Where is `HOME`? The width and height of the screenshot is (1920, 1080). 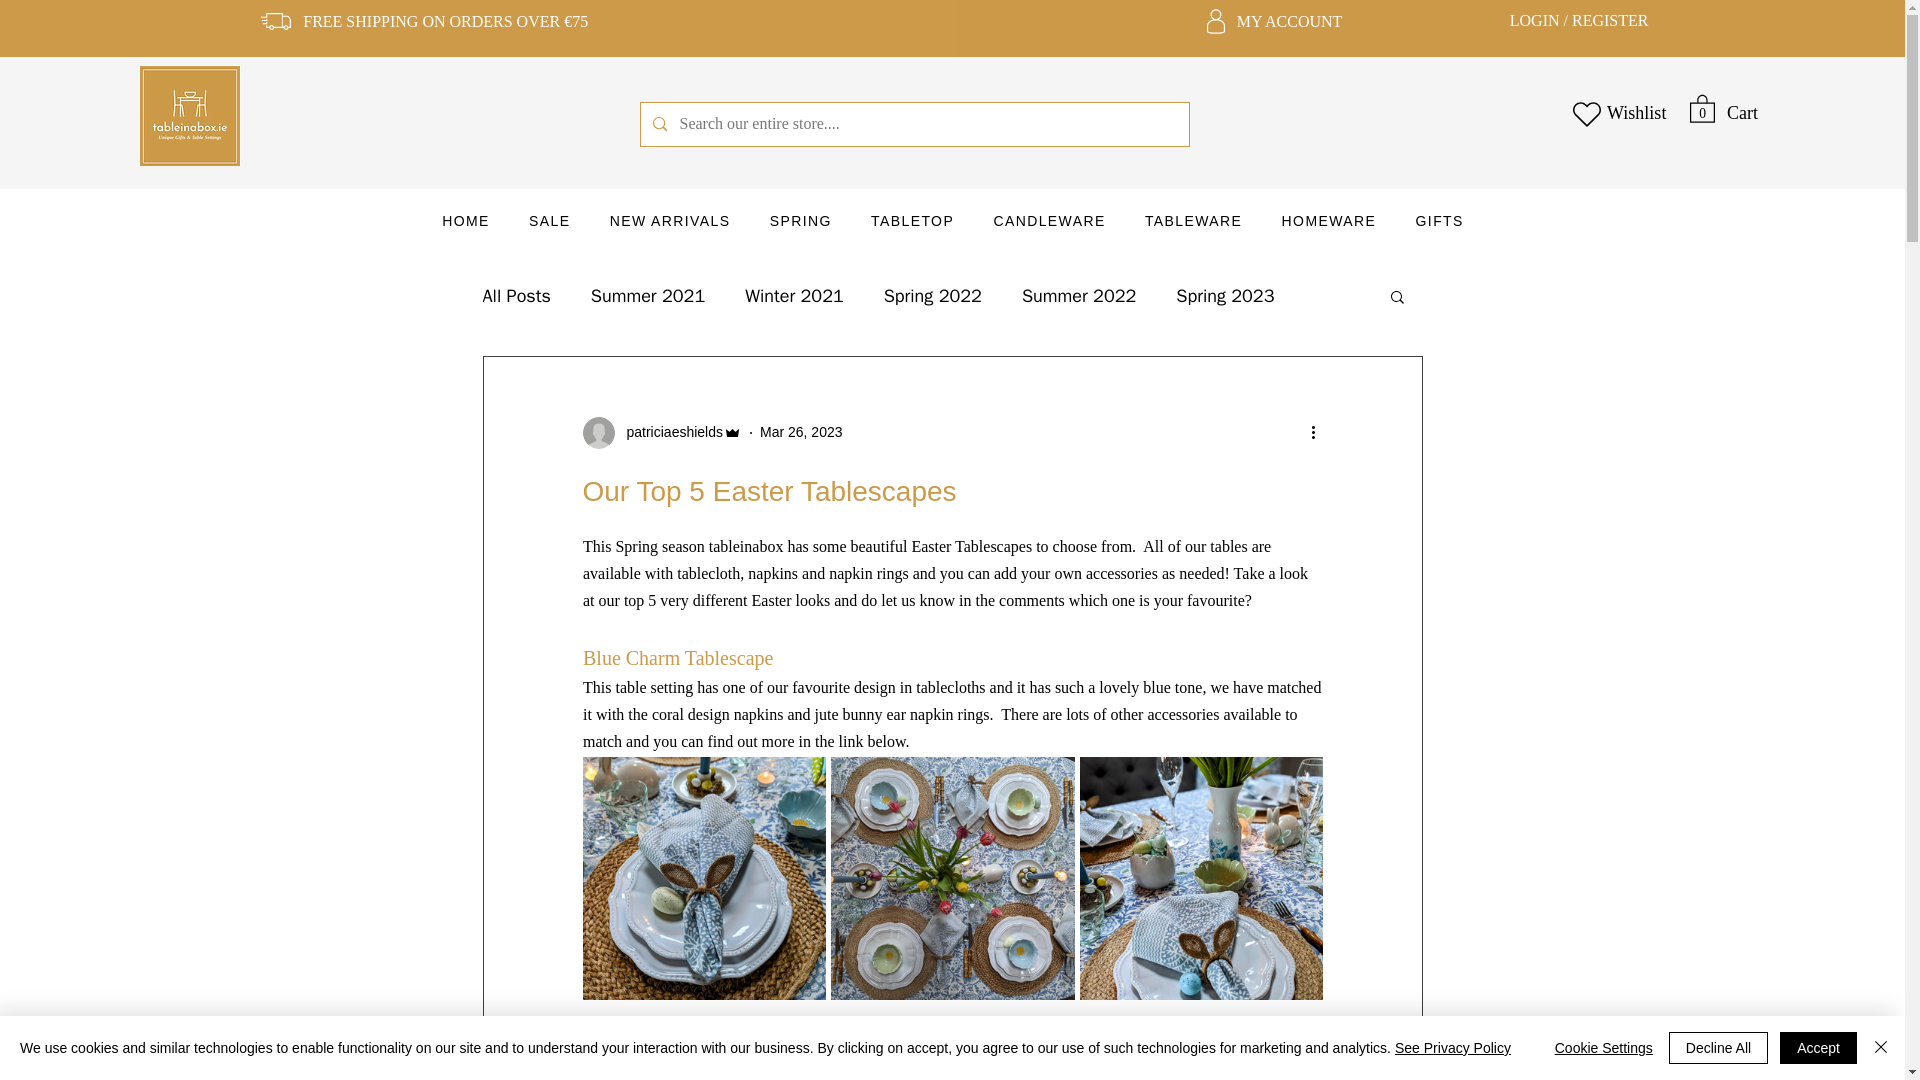 HOME is located at coordinates (466, 222).